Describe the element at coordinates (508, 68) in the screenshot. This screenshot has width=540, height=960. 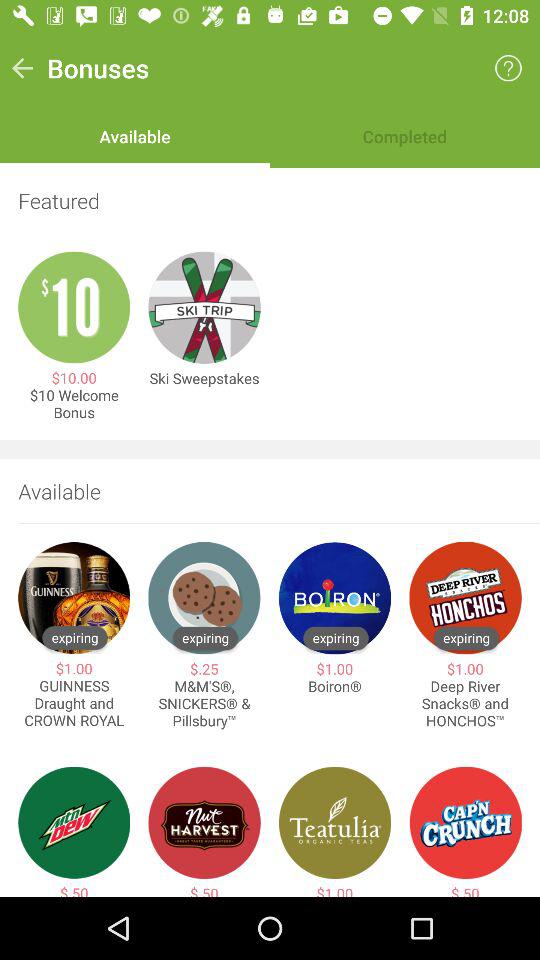
I see `turn on the icon to the right of the bonuses icon` at that location.